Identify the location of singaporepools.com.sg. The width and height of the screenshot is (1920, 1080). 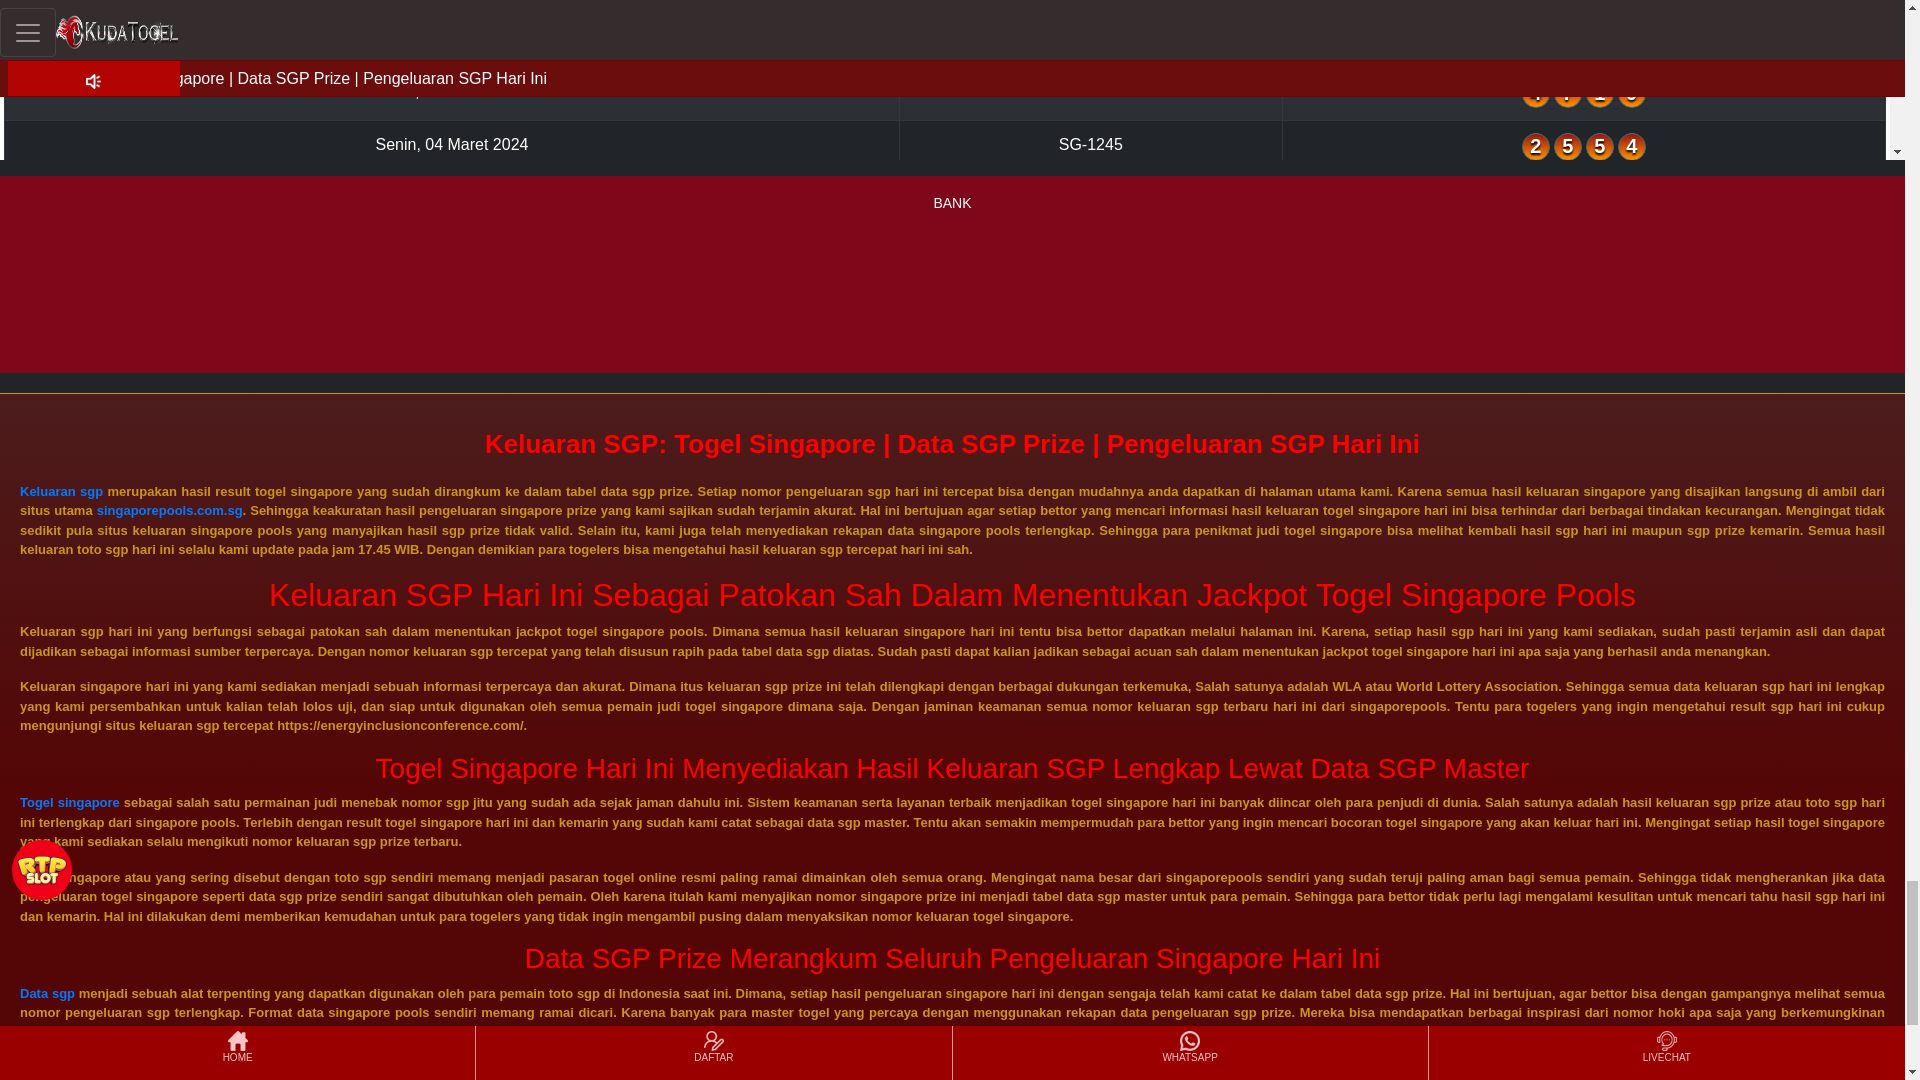
(170, 510).